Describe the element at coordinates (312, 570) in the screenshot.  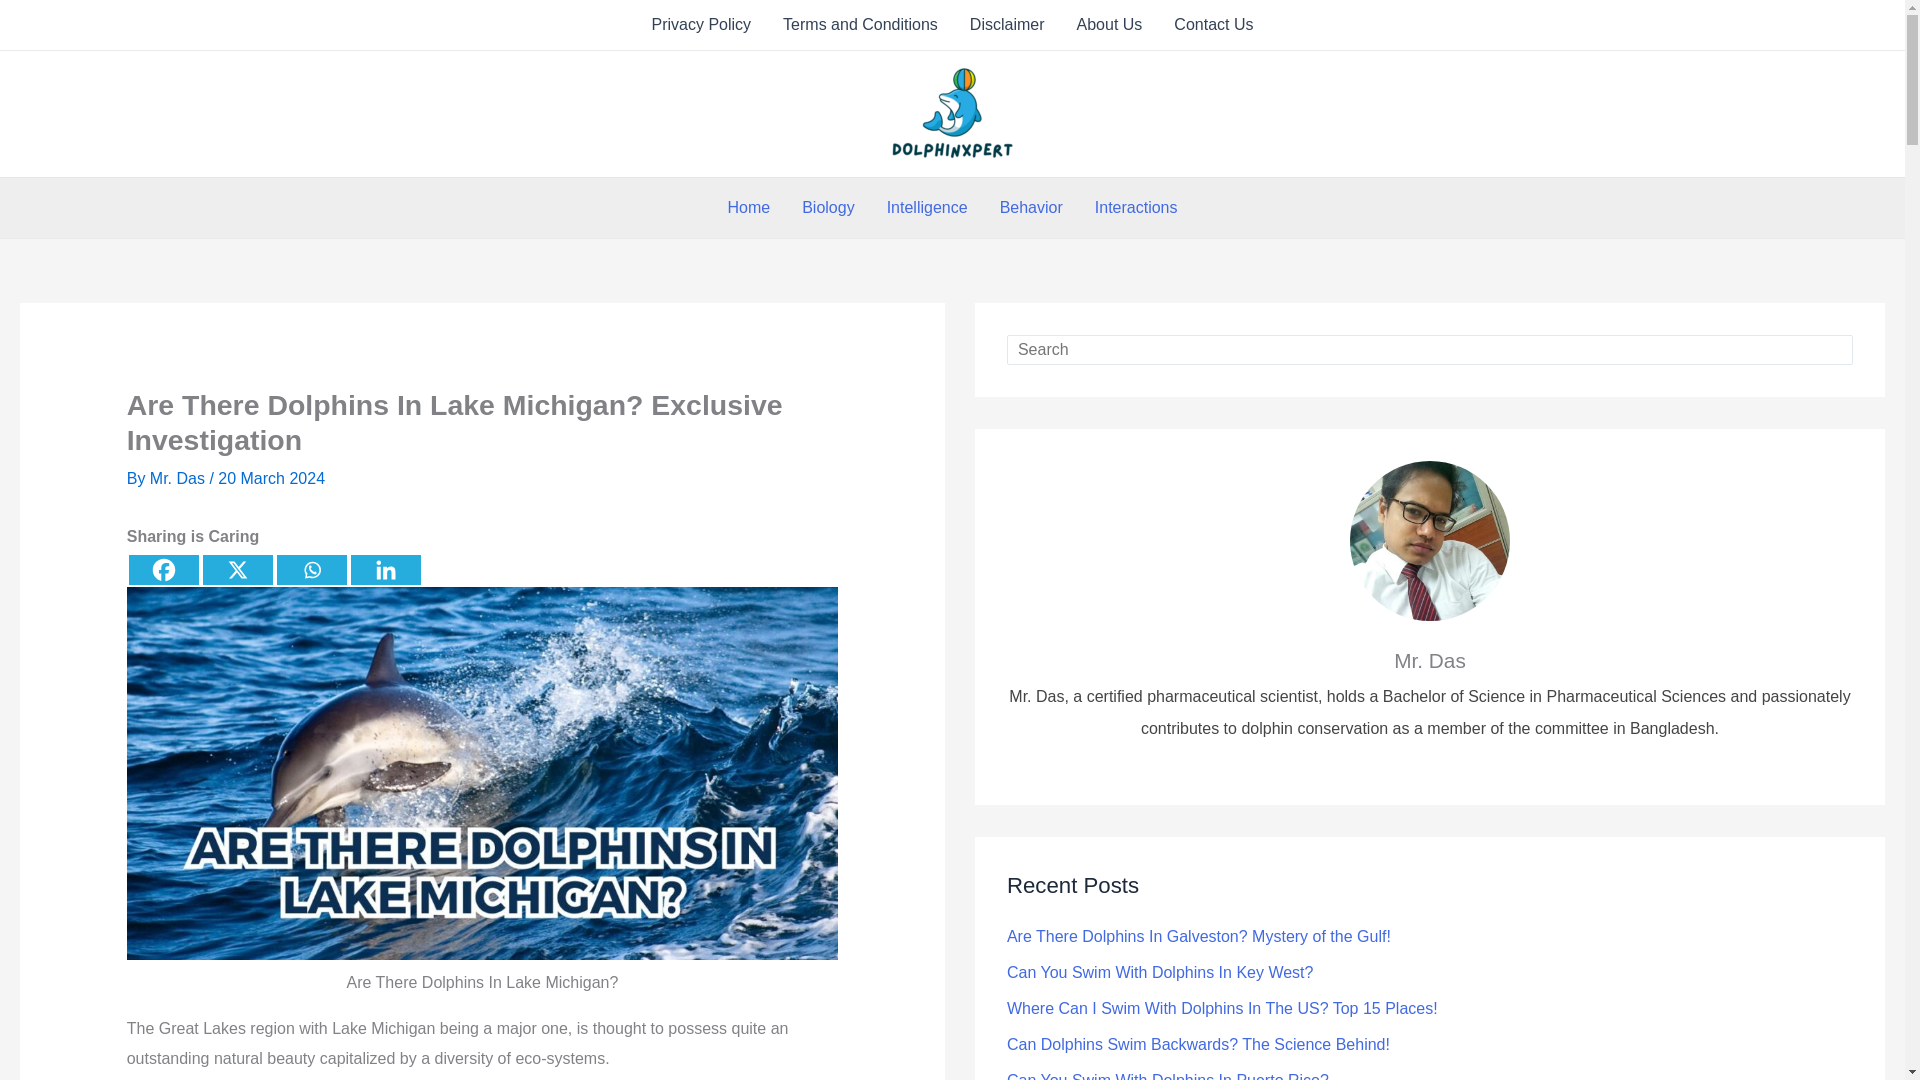
I see `Whatsapp` at that location.